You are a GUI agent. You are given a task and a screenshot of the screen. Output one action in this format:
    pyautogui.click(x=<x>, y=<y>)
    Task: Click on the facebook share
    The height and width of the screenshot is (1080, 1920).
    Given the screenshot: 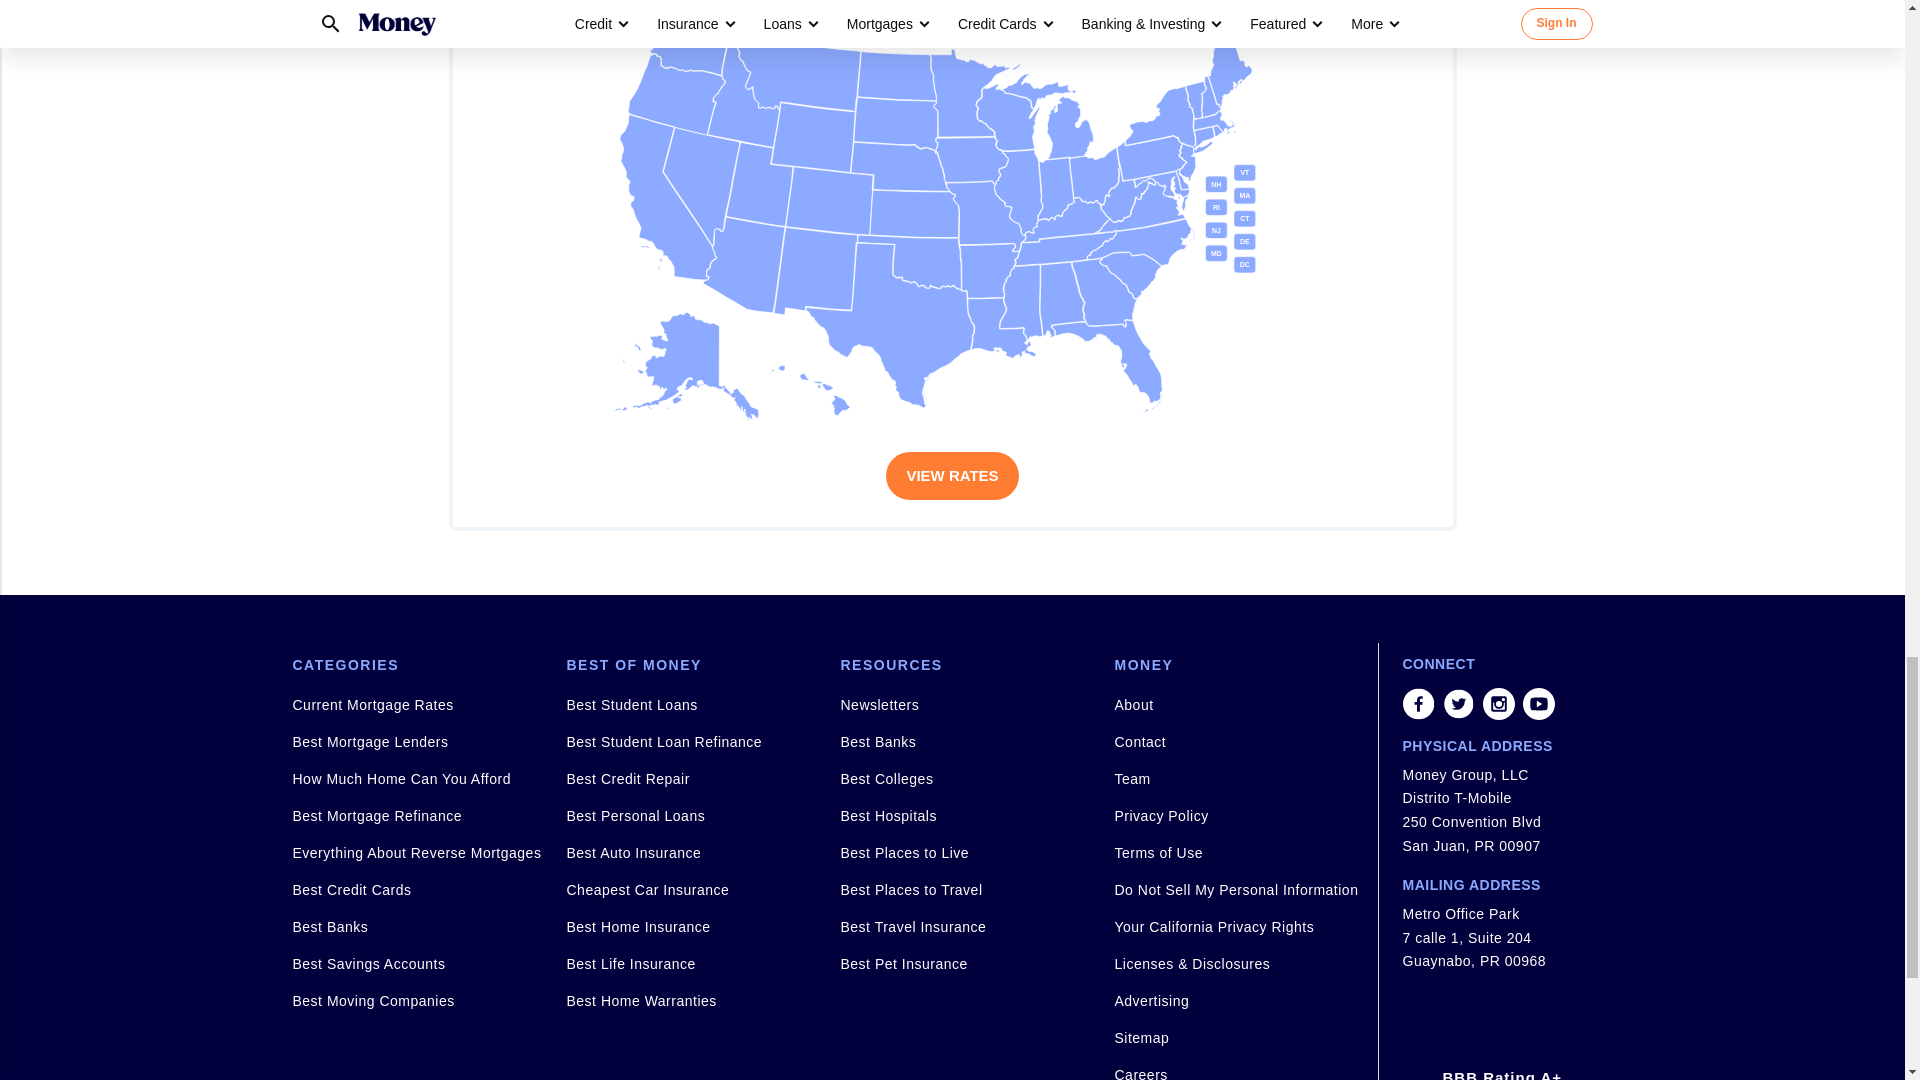 What is the action you would take?
    pyautogui.click(x=1418, y=704)
    